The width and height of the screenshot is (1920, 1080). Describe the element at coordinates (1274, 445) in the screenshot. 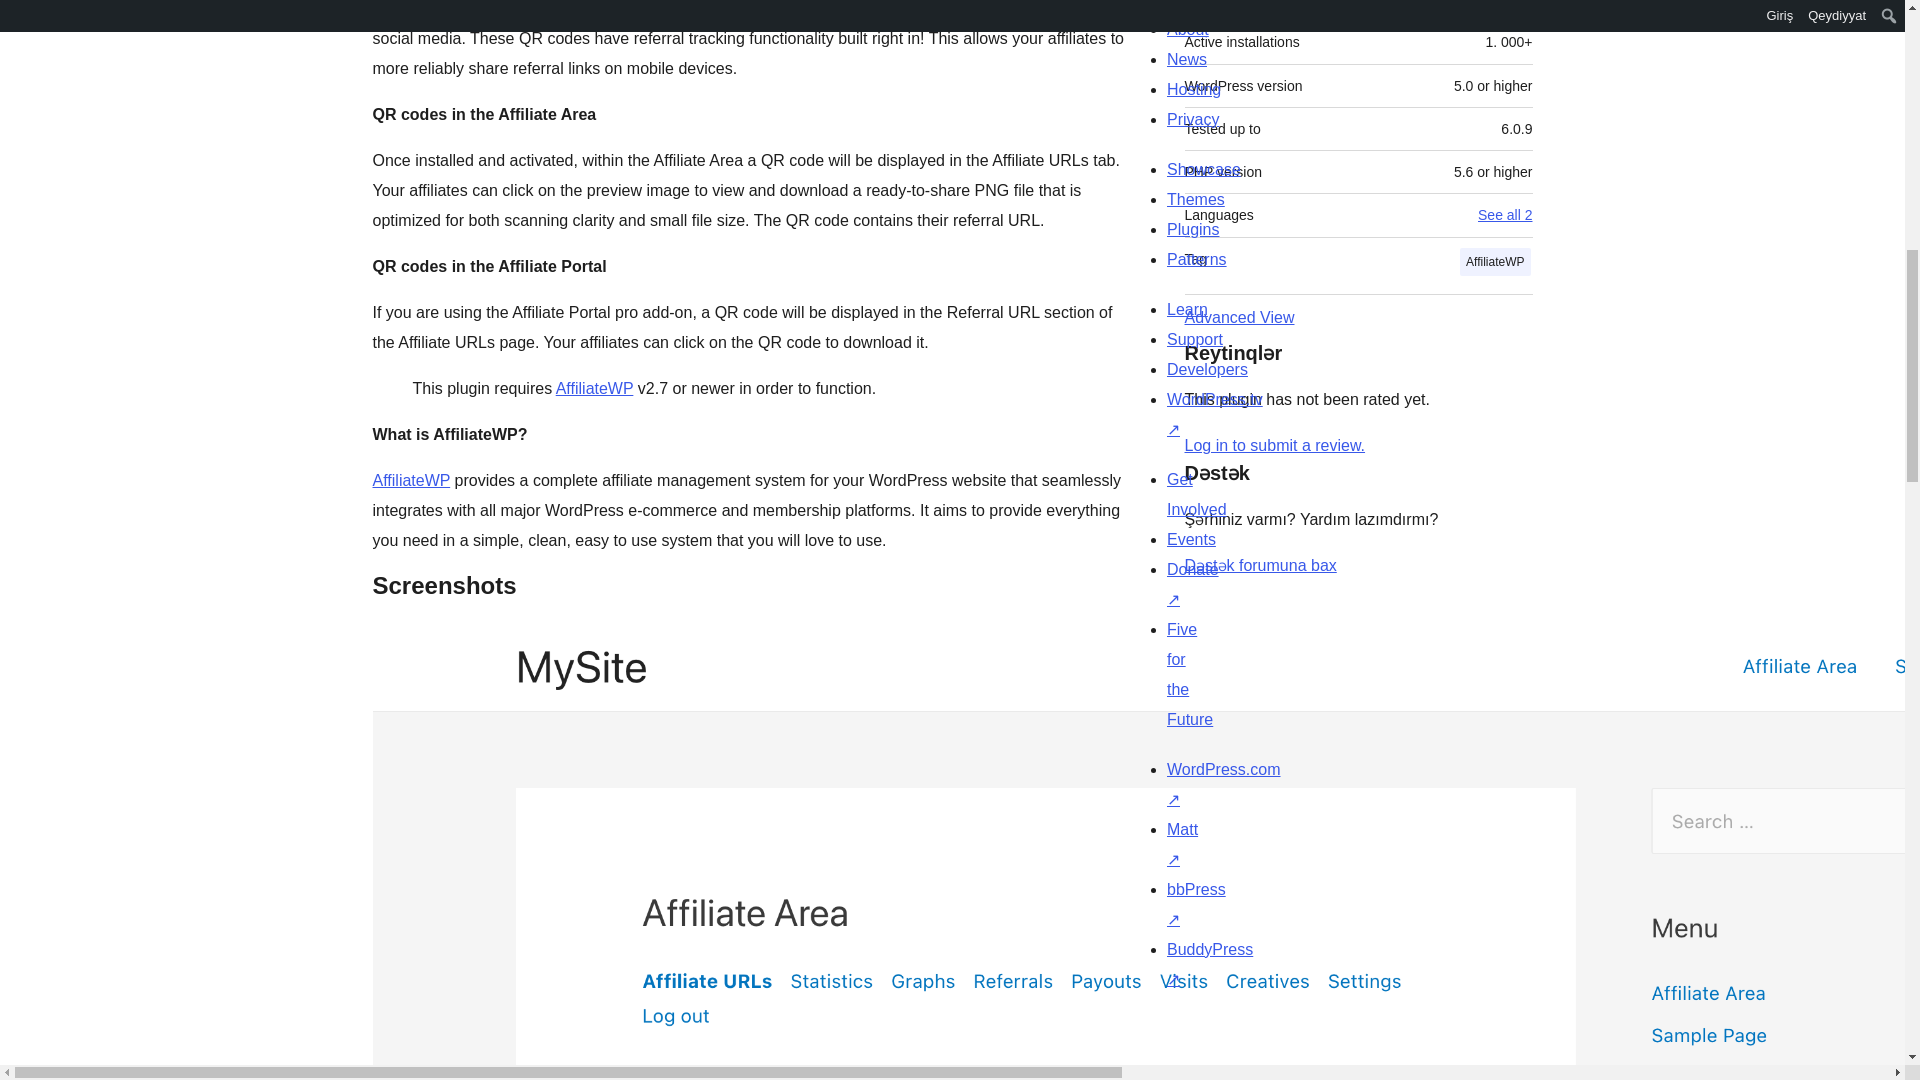

I see `Log in to WordPress.org` at that location.